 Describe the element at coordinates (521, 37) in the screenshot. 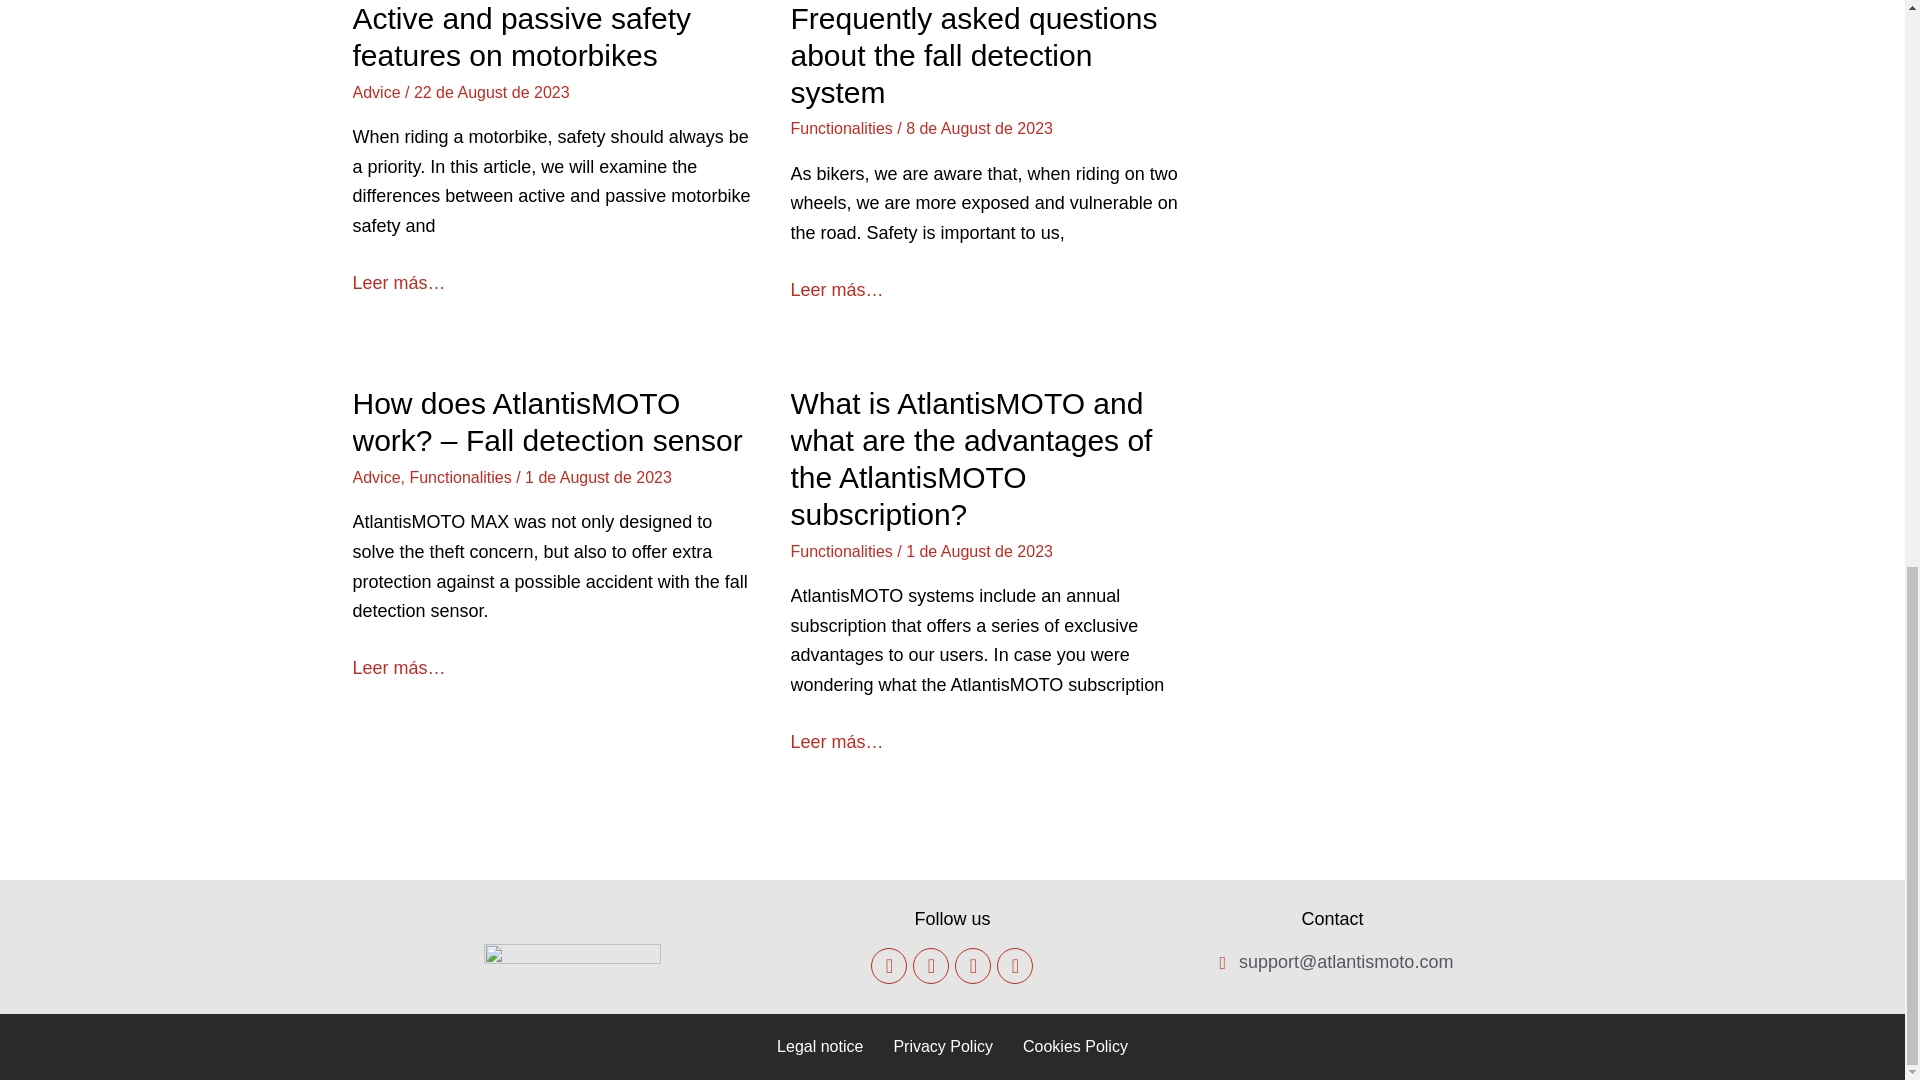

I see `Active and passive safety features on motorbikes` at that location.